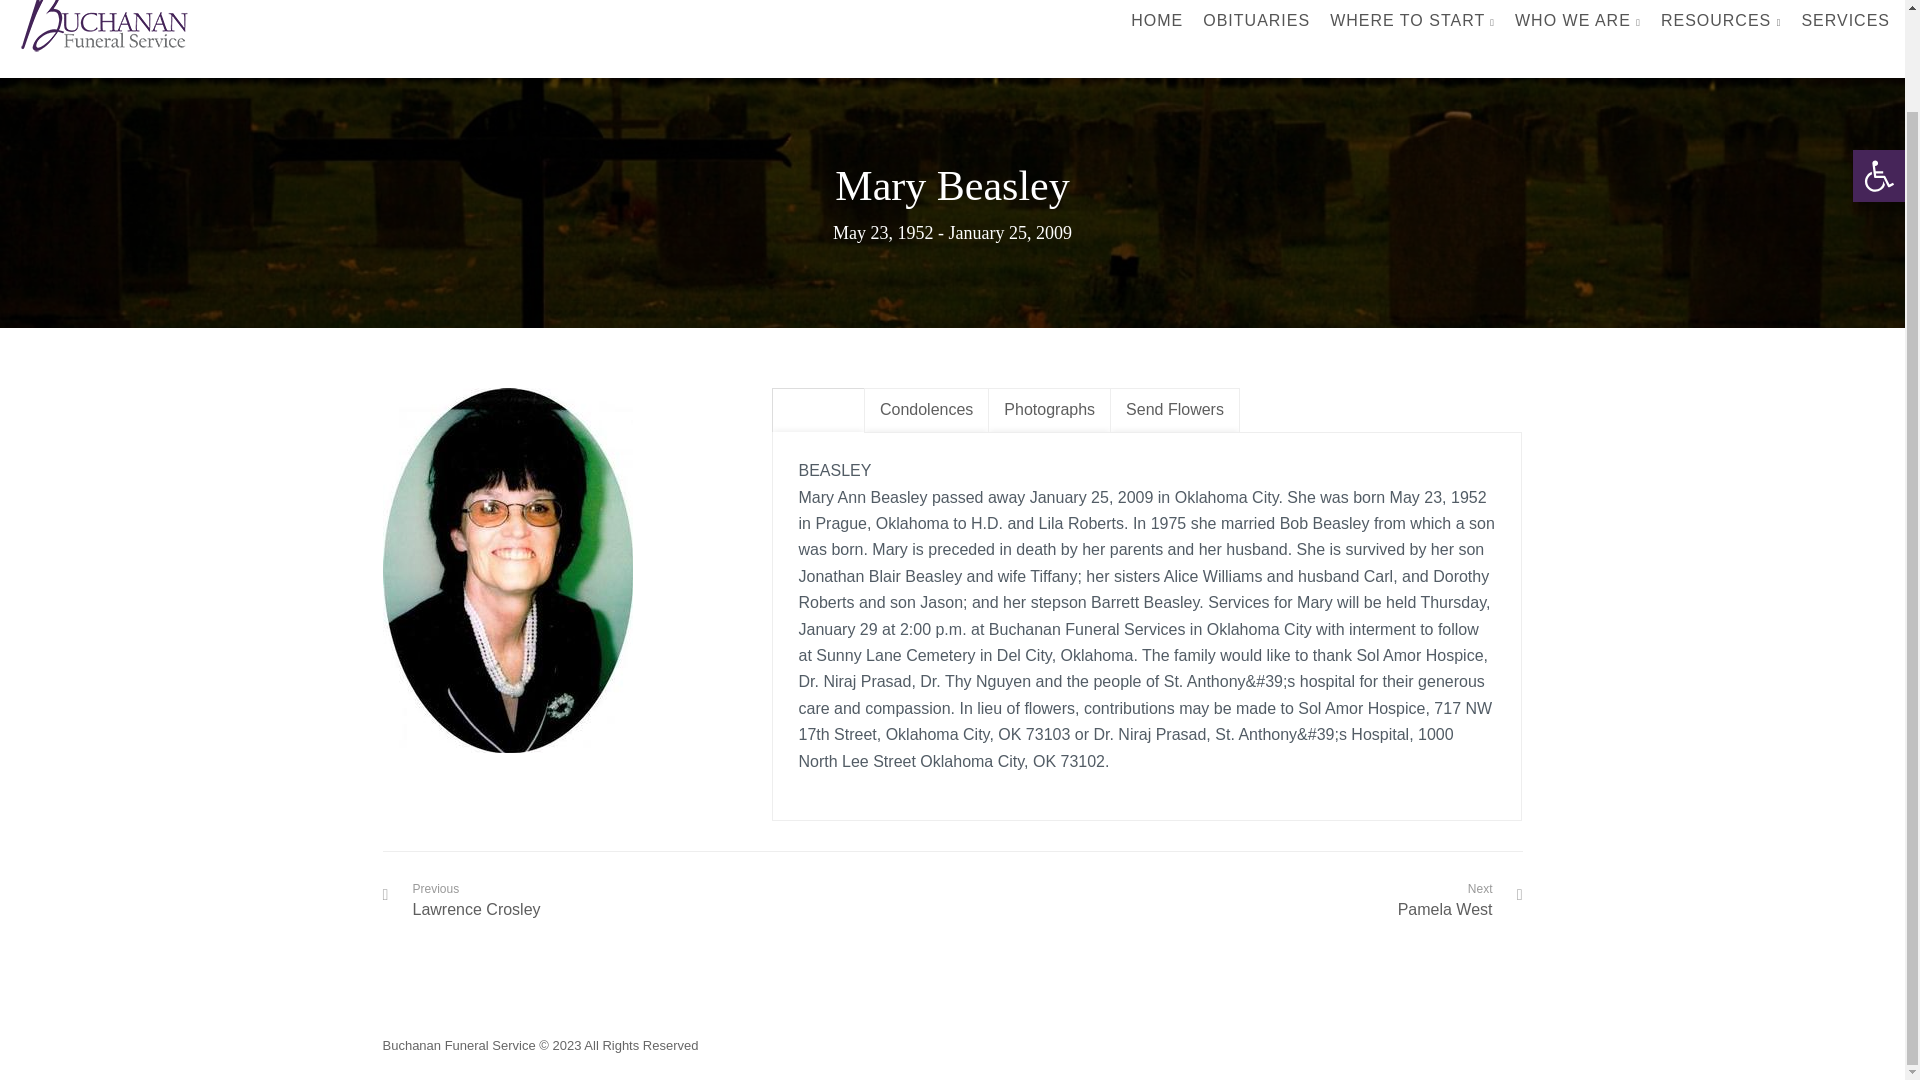 This screenshot has width=1920, height=1080. Describe the element at coordinates (1878, 66) in the screenshot. I see `Accessibility Tools` at that location.